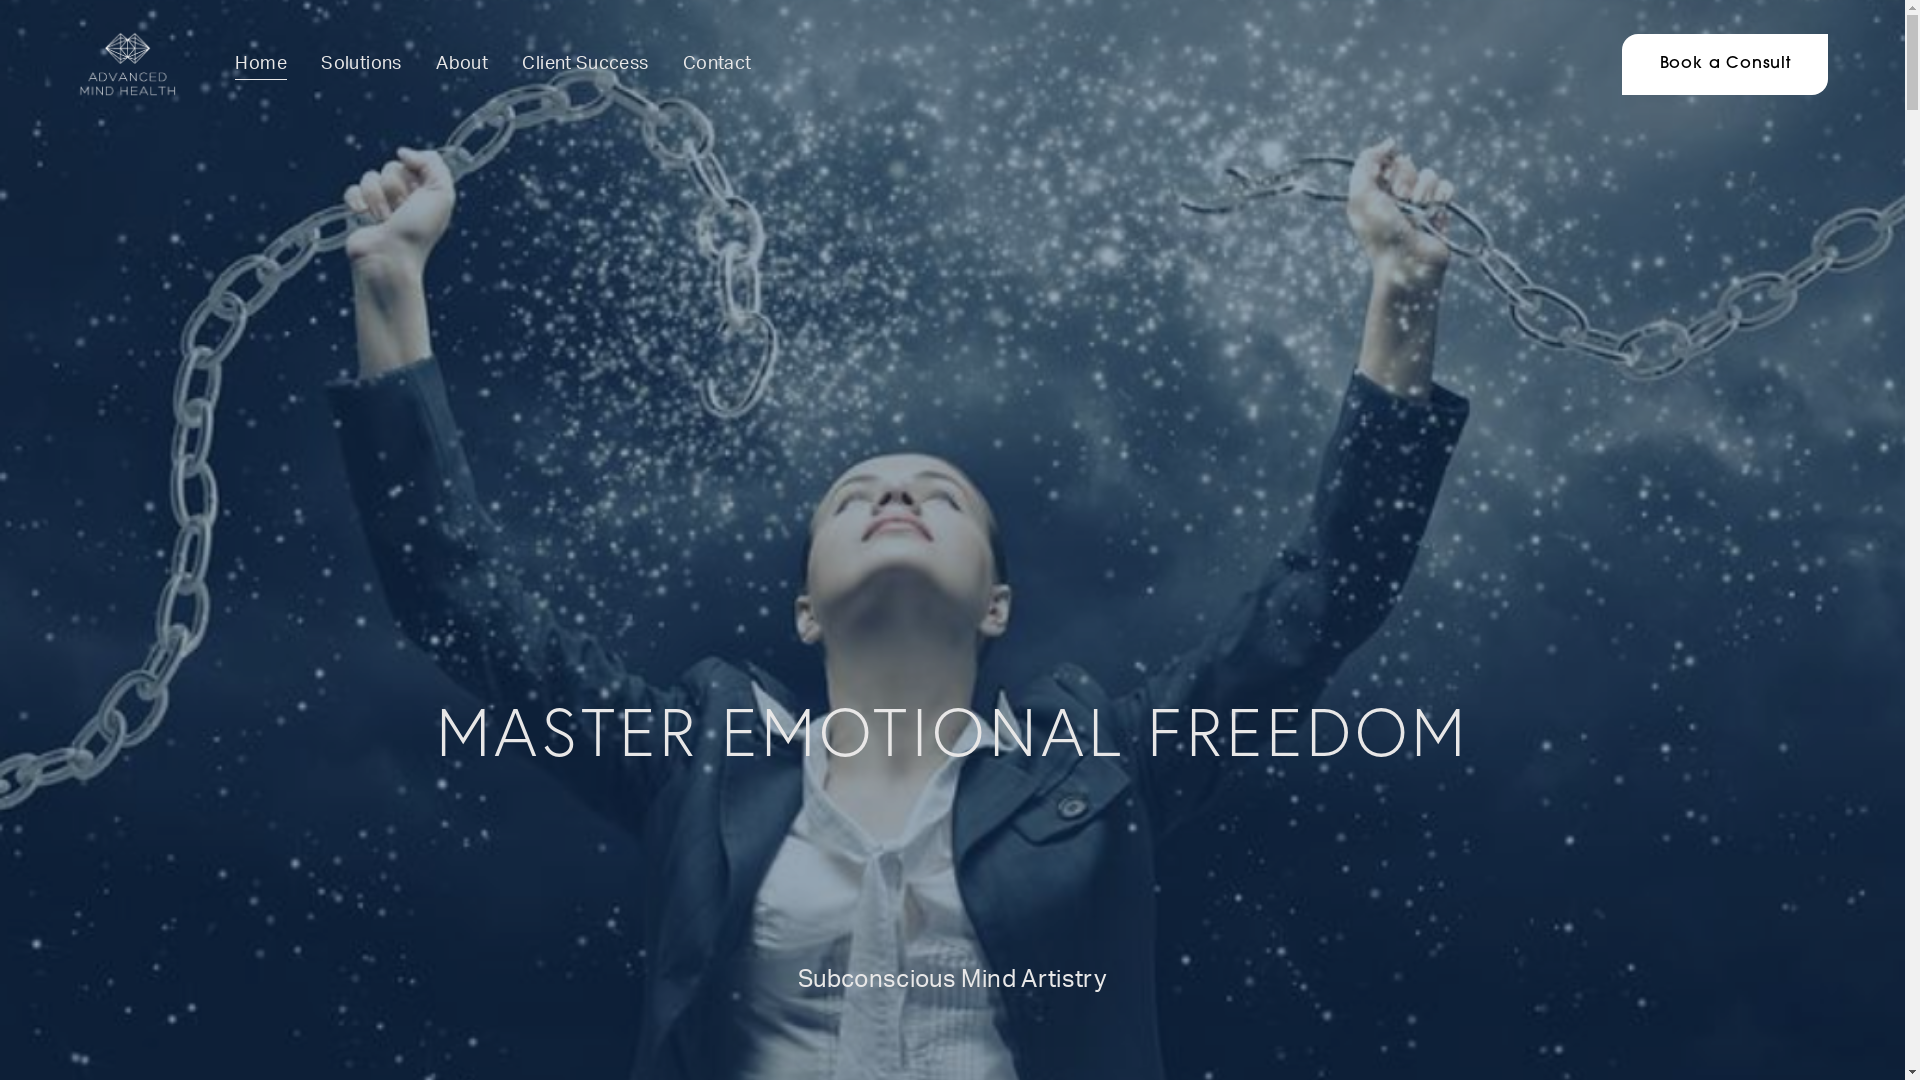  I want to click on Home, so click(260, 64).